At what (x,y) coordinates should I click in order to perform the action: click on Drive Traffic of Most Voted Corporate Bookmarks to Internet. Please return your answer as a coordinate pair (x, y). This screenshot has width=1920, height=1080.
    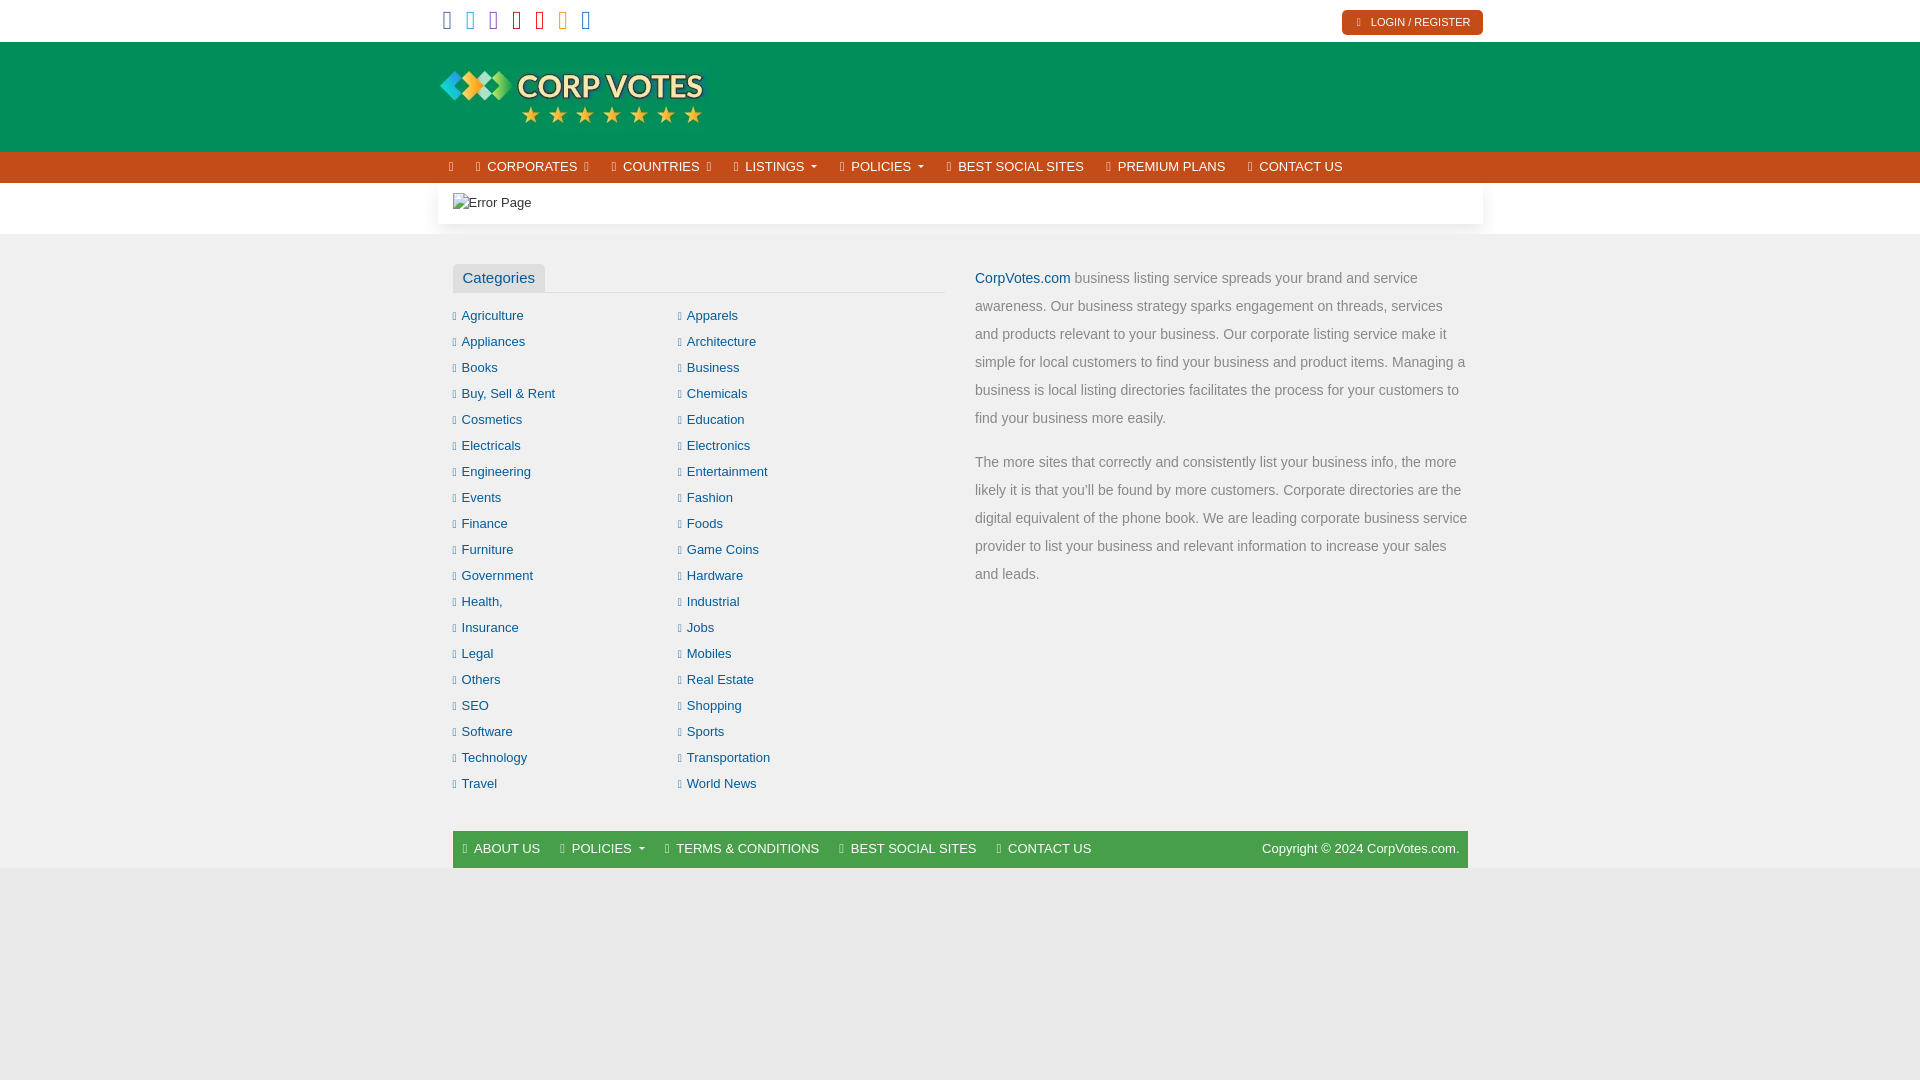
    Looking at the image, I should click on (572, 94).